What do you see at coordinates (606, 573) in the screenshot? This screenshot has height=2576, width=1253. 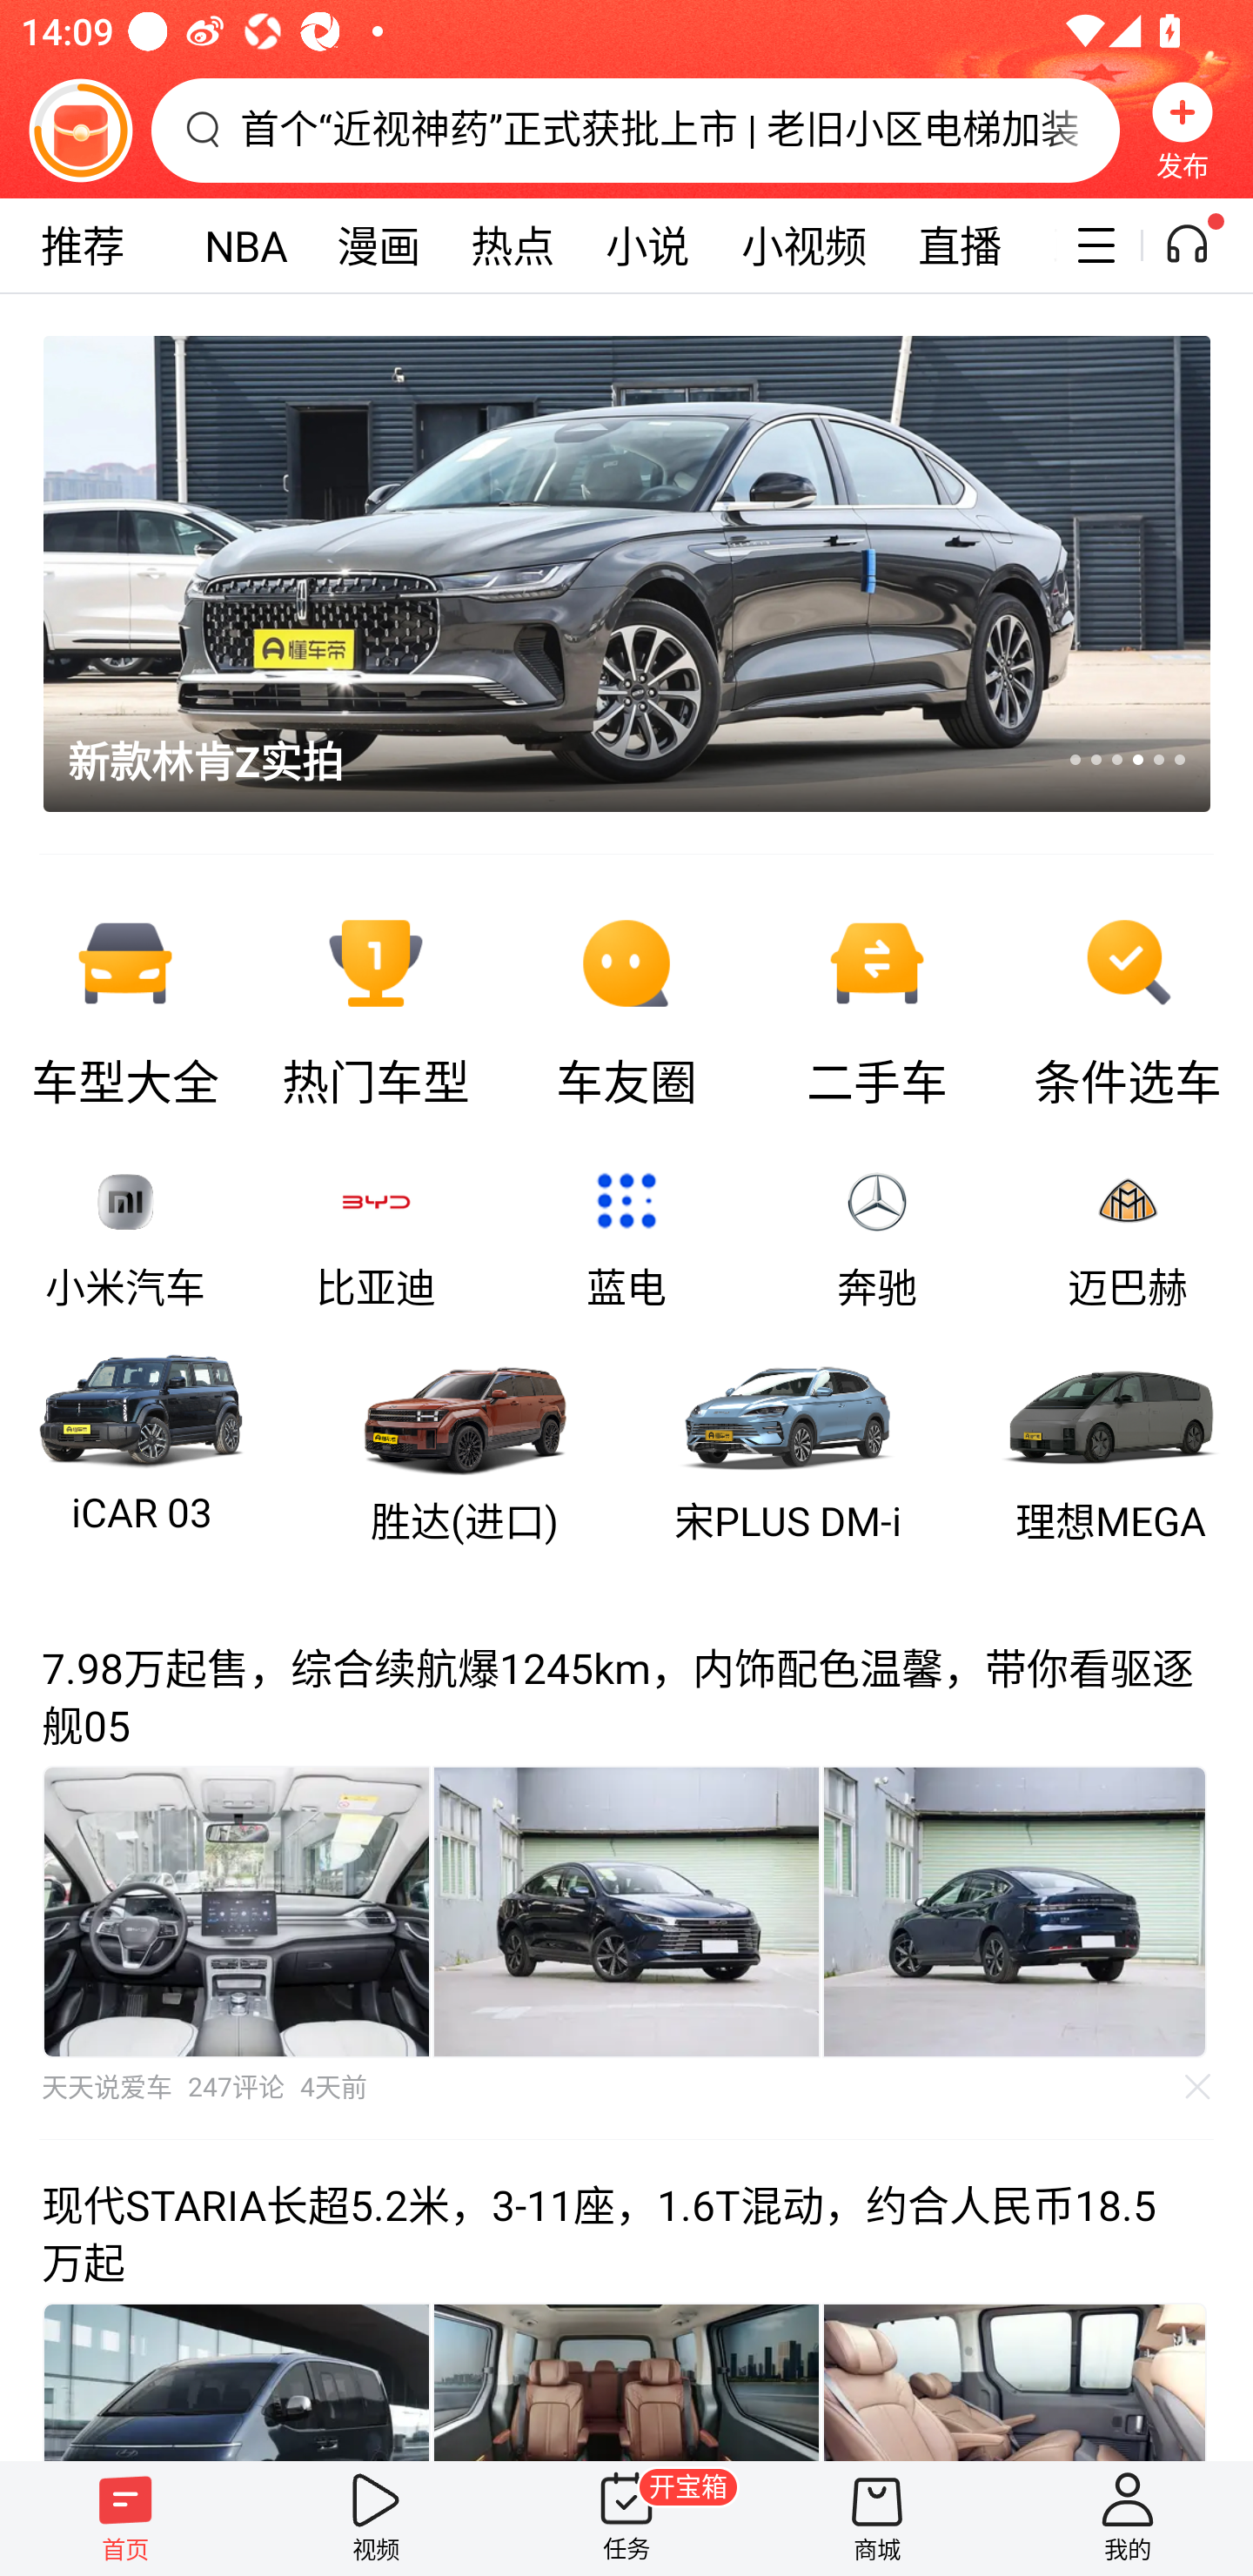 I see `新款林肯Z实拍` at bounding box center [606, 573].